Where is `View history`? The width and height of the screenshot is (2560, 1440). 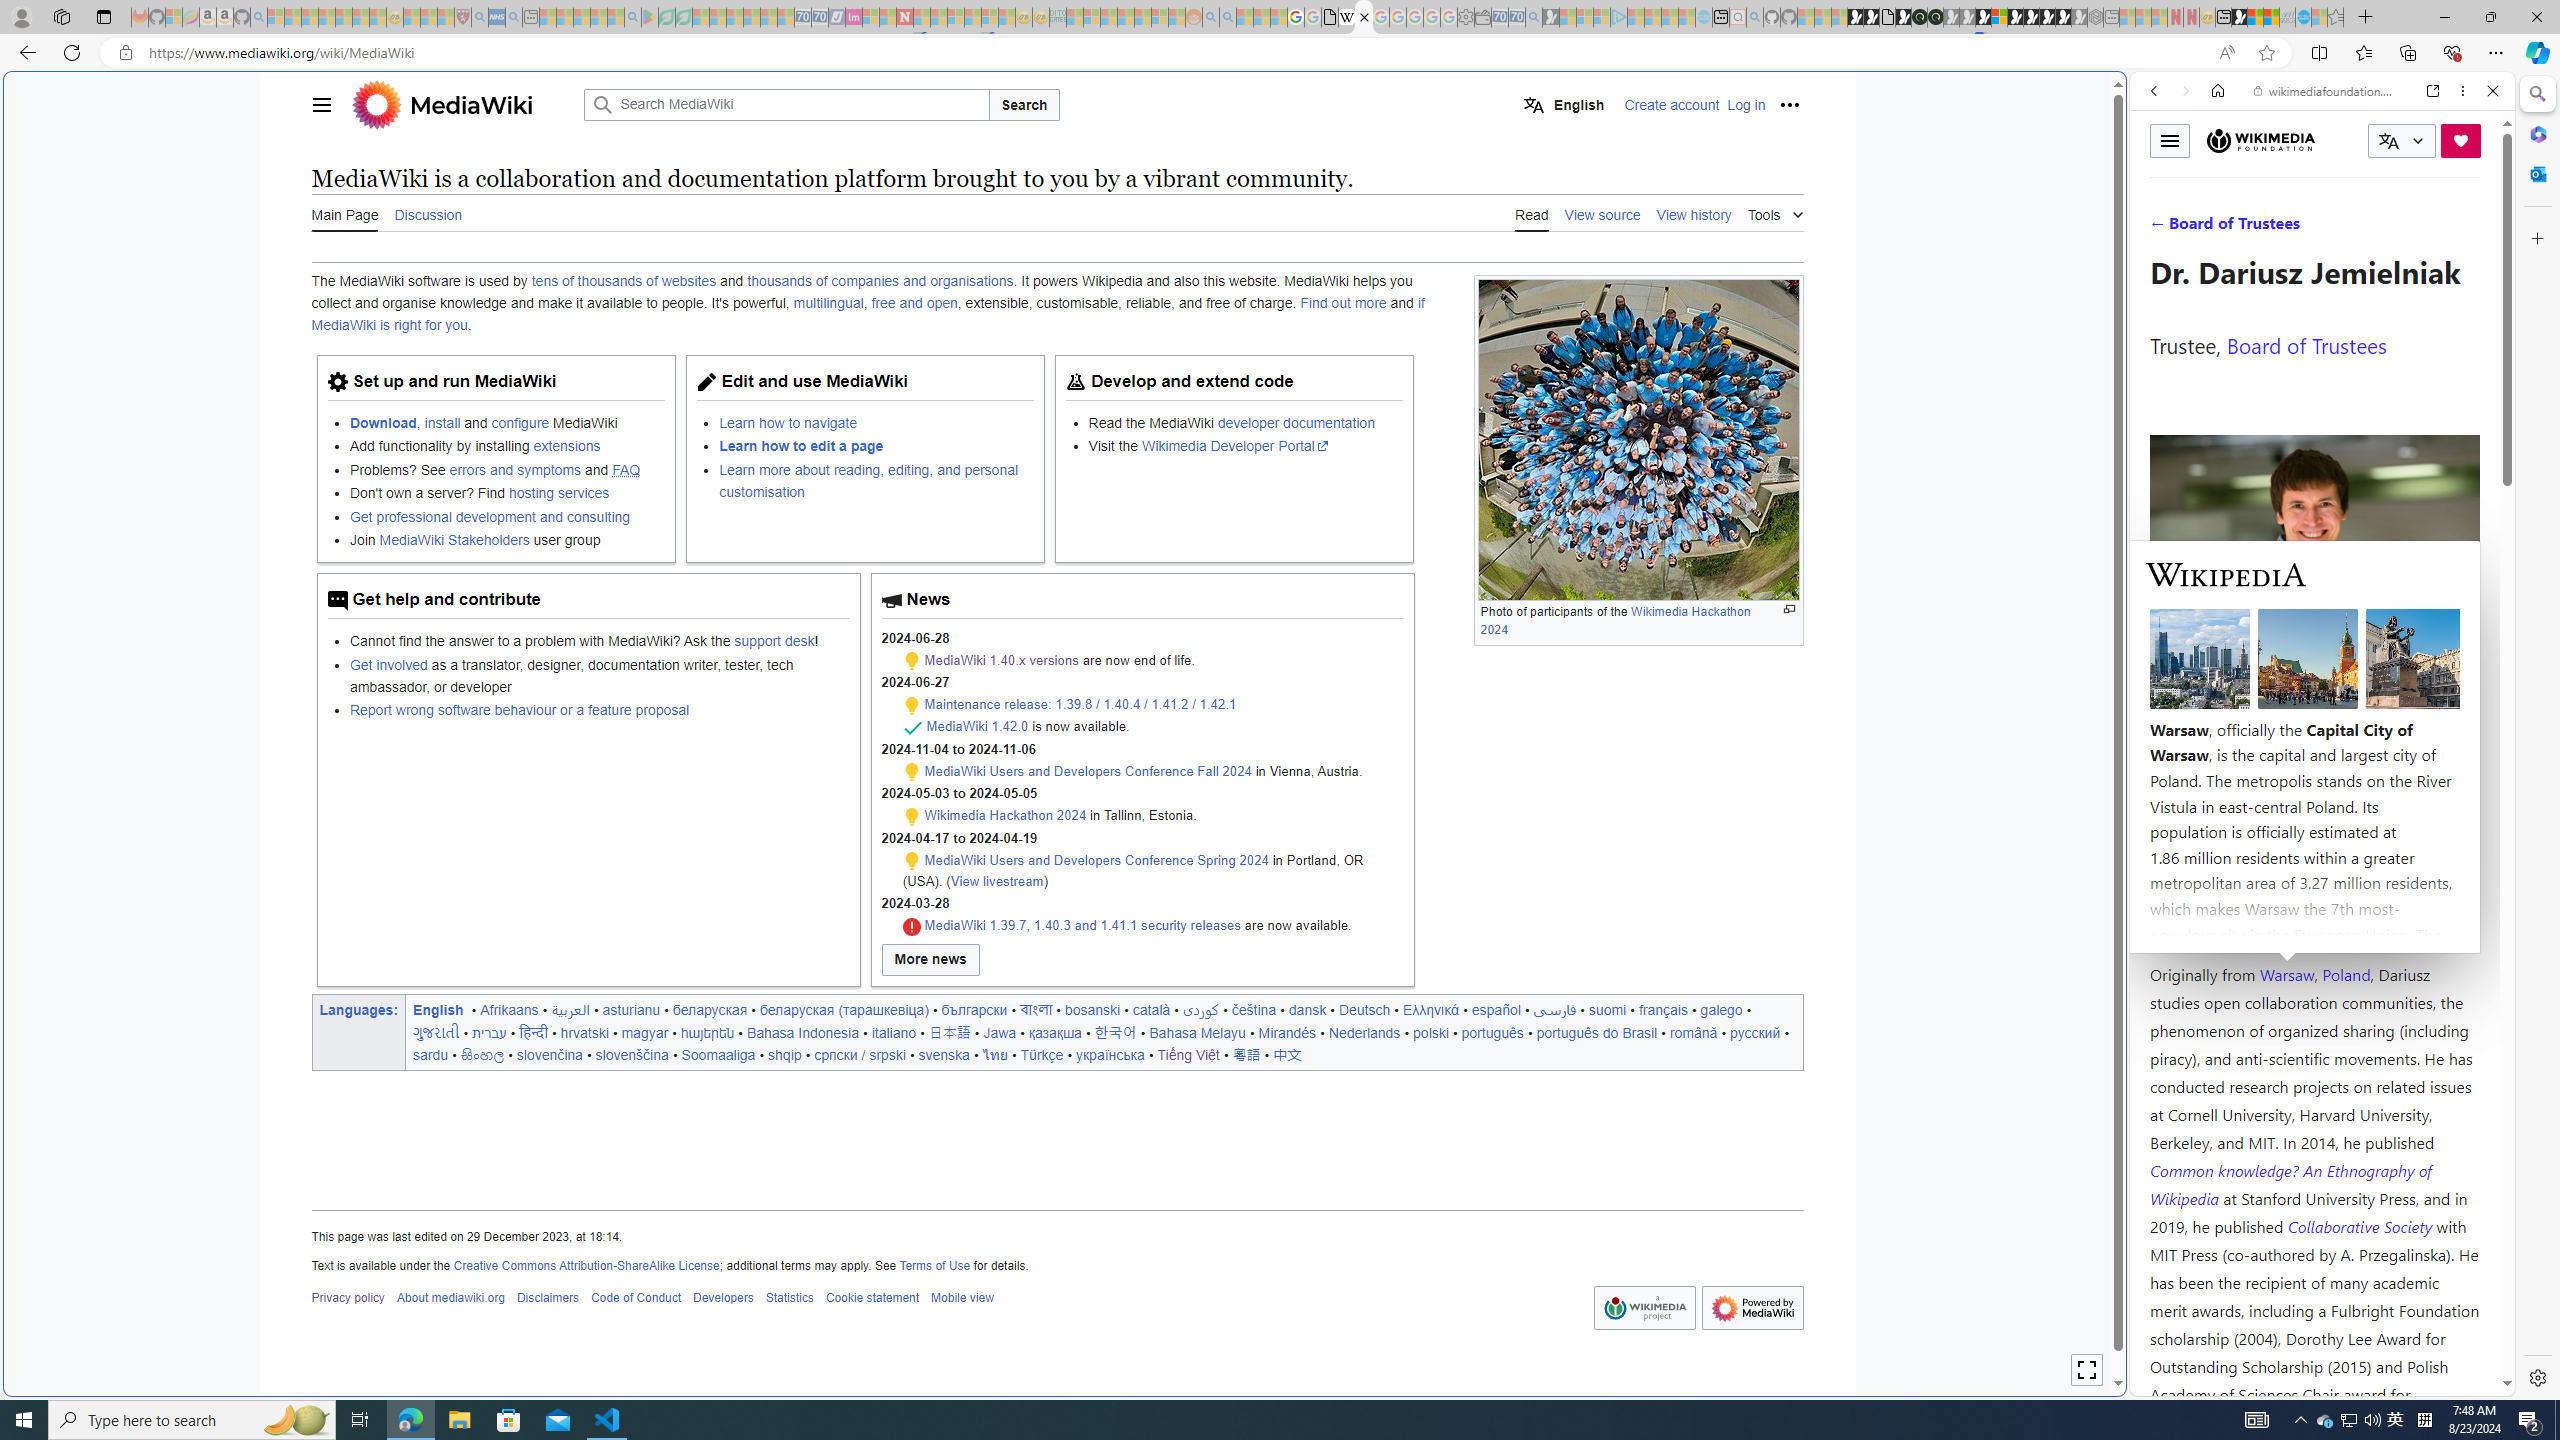 View history is located at coordinates (1694, 214).